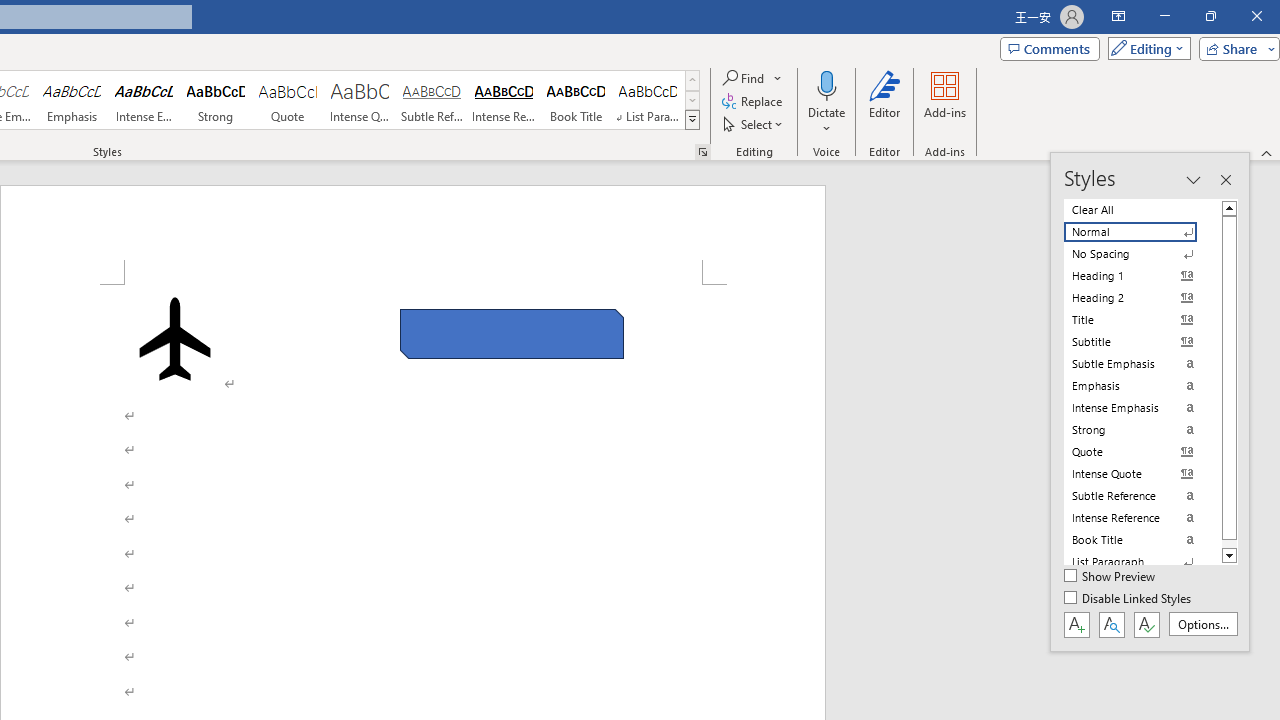 The image size is (1280, 720). What do you see at coordinates (1150, 402) in the screenshot?
I see `Class: MsoCommandBar` at bounding box center [1150, 402].